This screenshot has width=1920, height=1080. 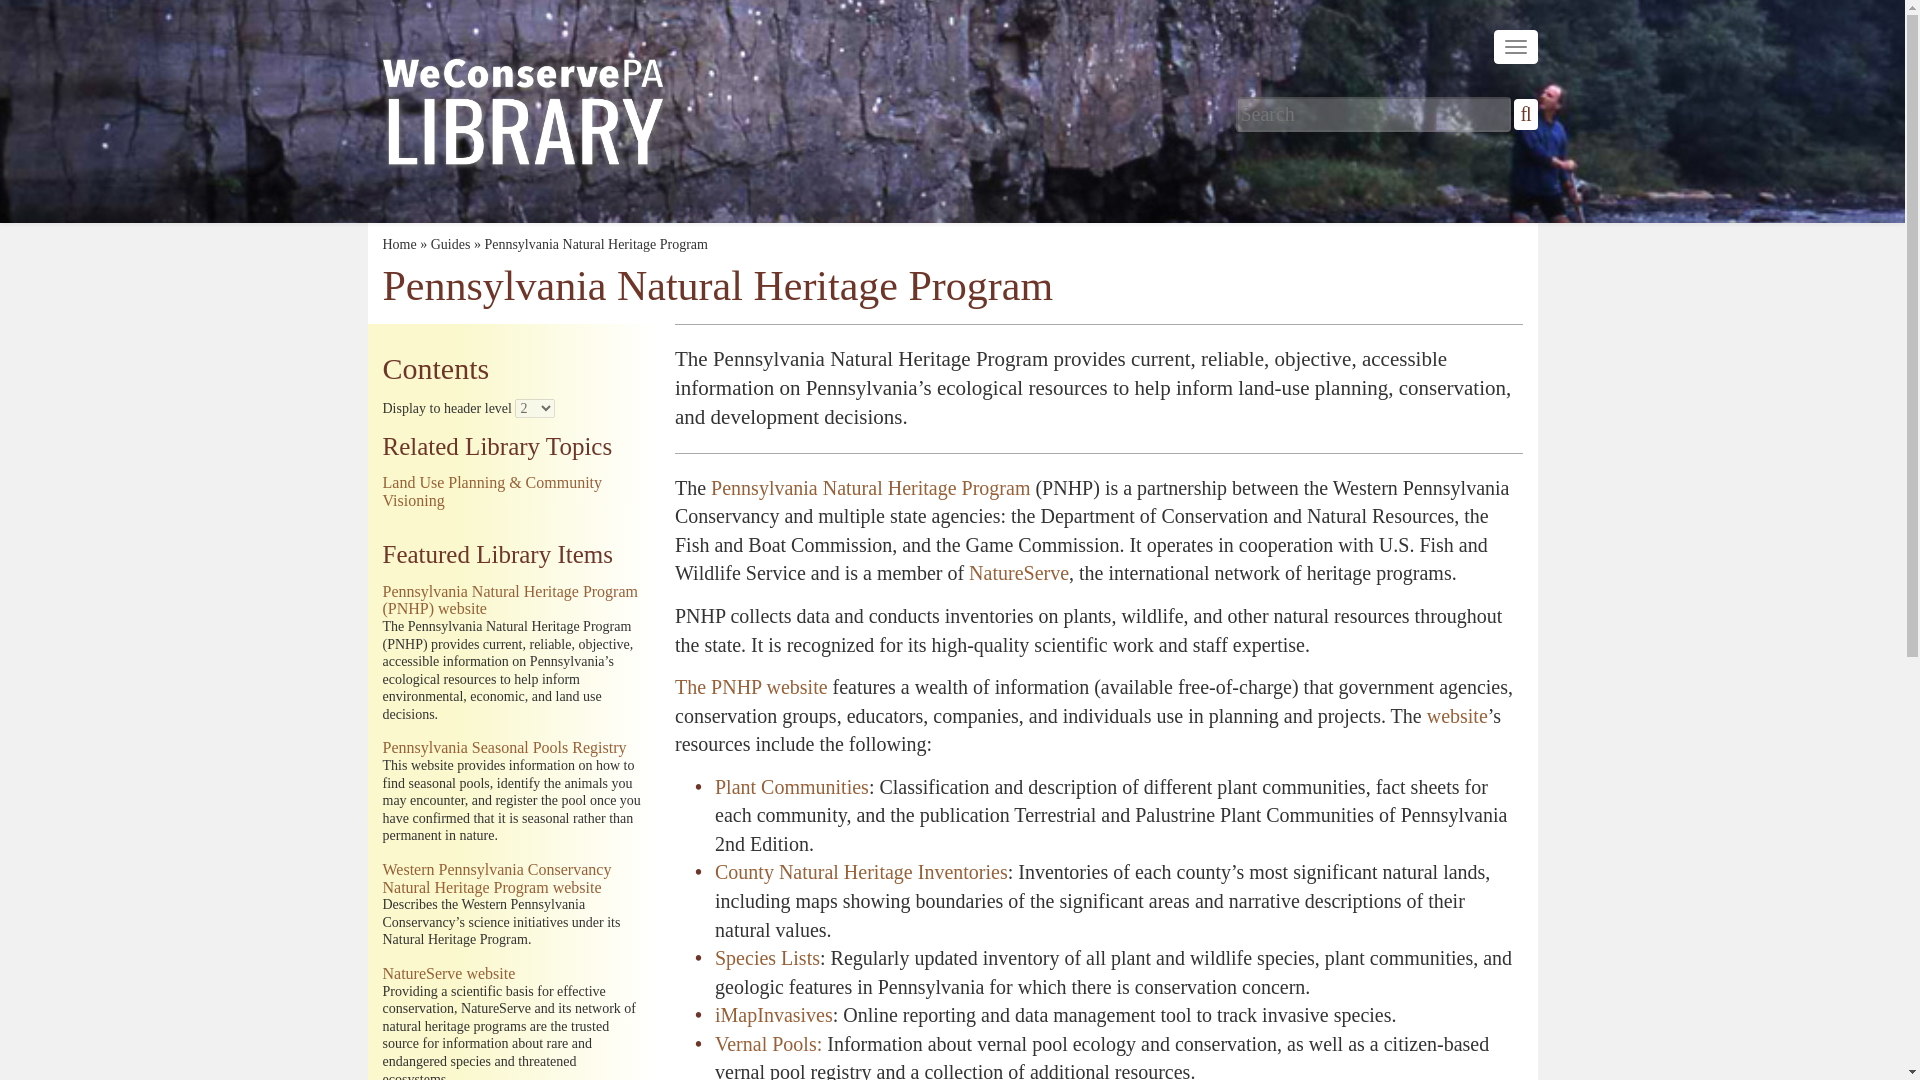 I want to click on NatureServe, so click(x=1019, y=572).